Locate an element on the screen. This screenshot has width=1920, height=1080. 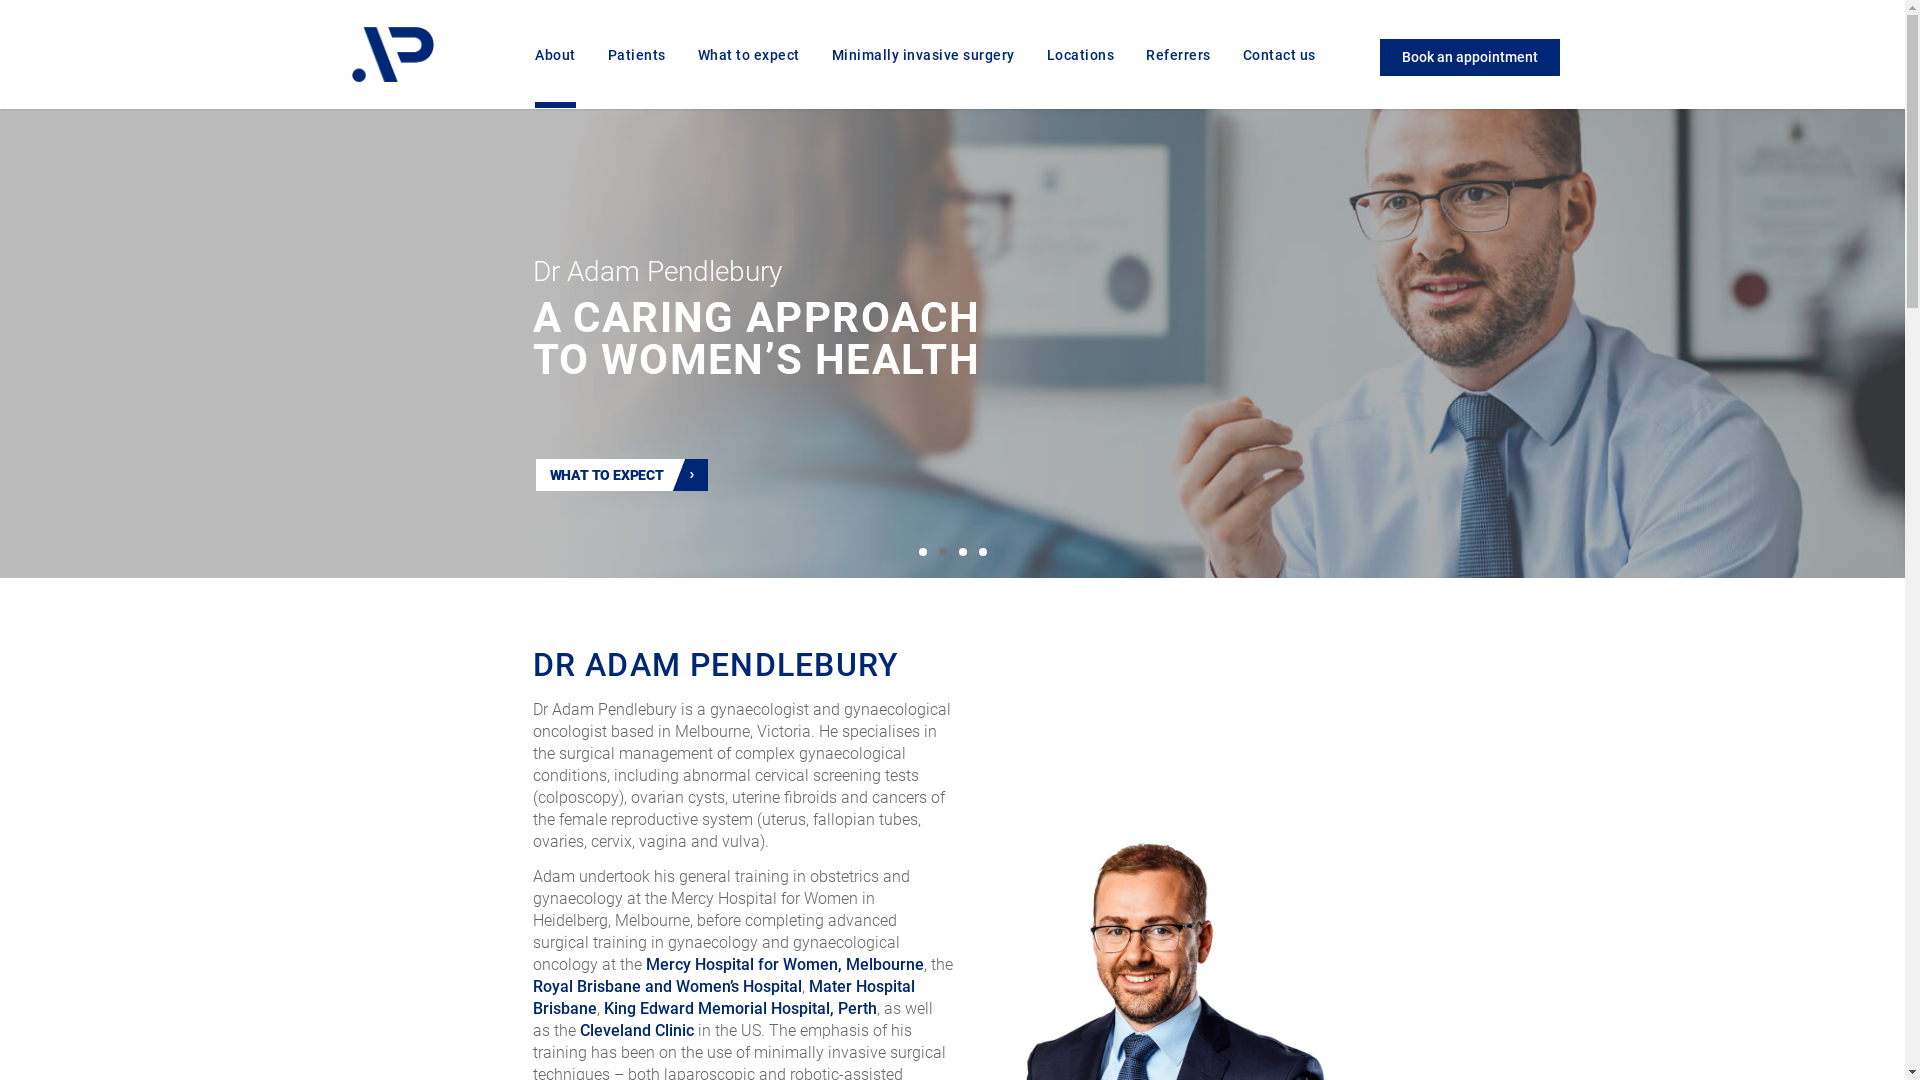
Cleveland Clinic is located at coordinates (637, 1030).